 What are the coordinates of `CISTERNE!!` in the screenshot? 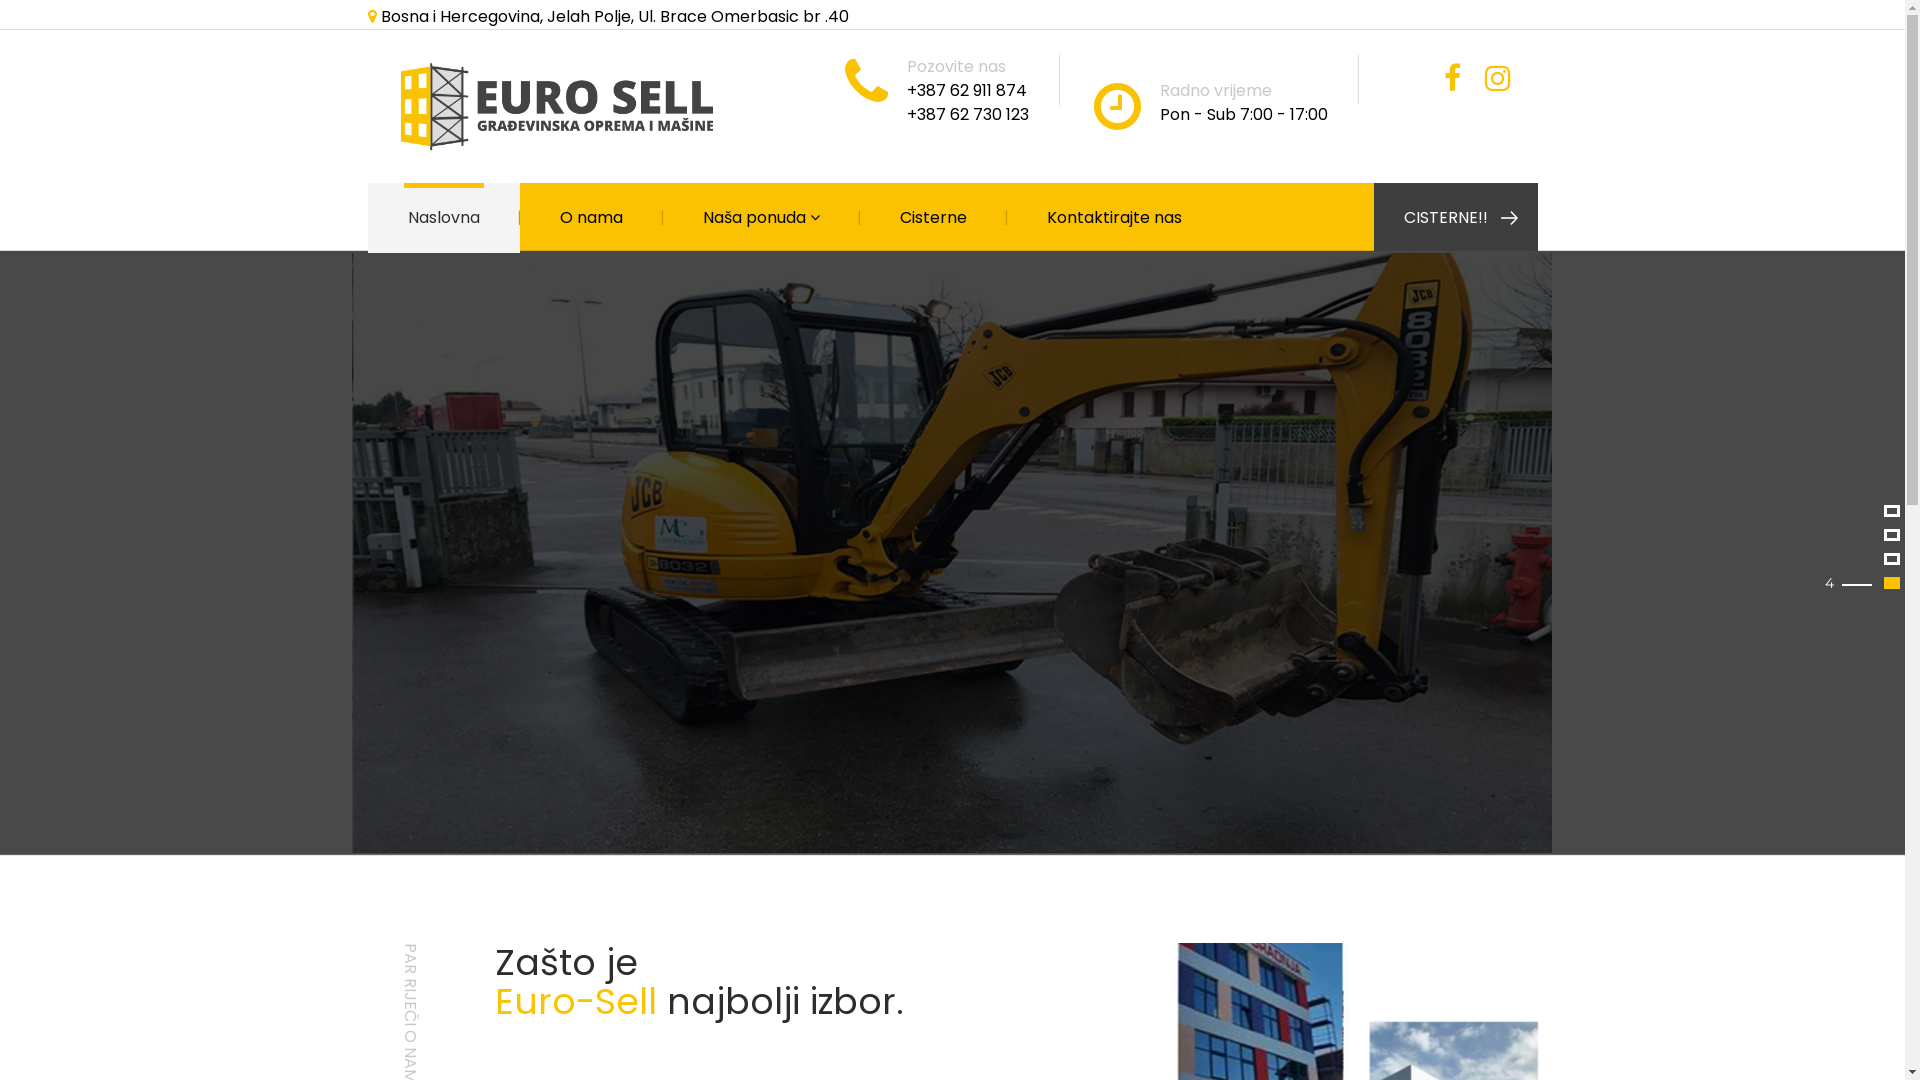 It's located at (1456, 218).